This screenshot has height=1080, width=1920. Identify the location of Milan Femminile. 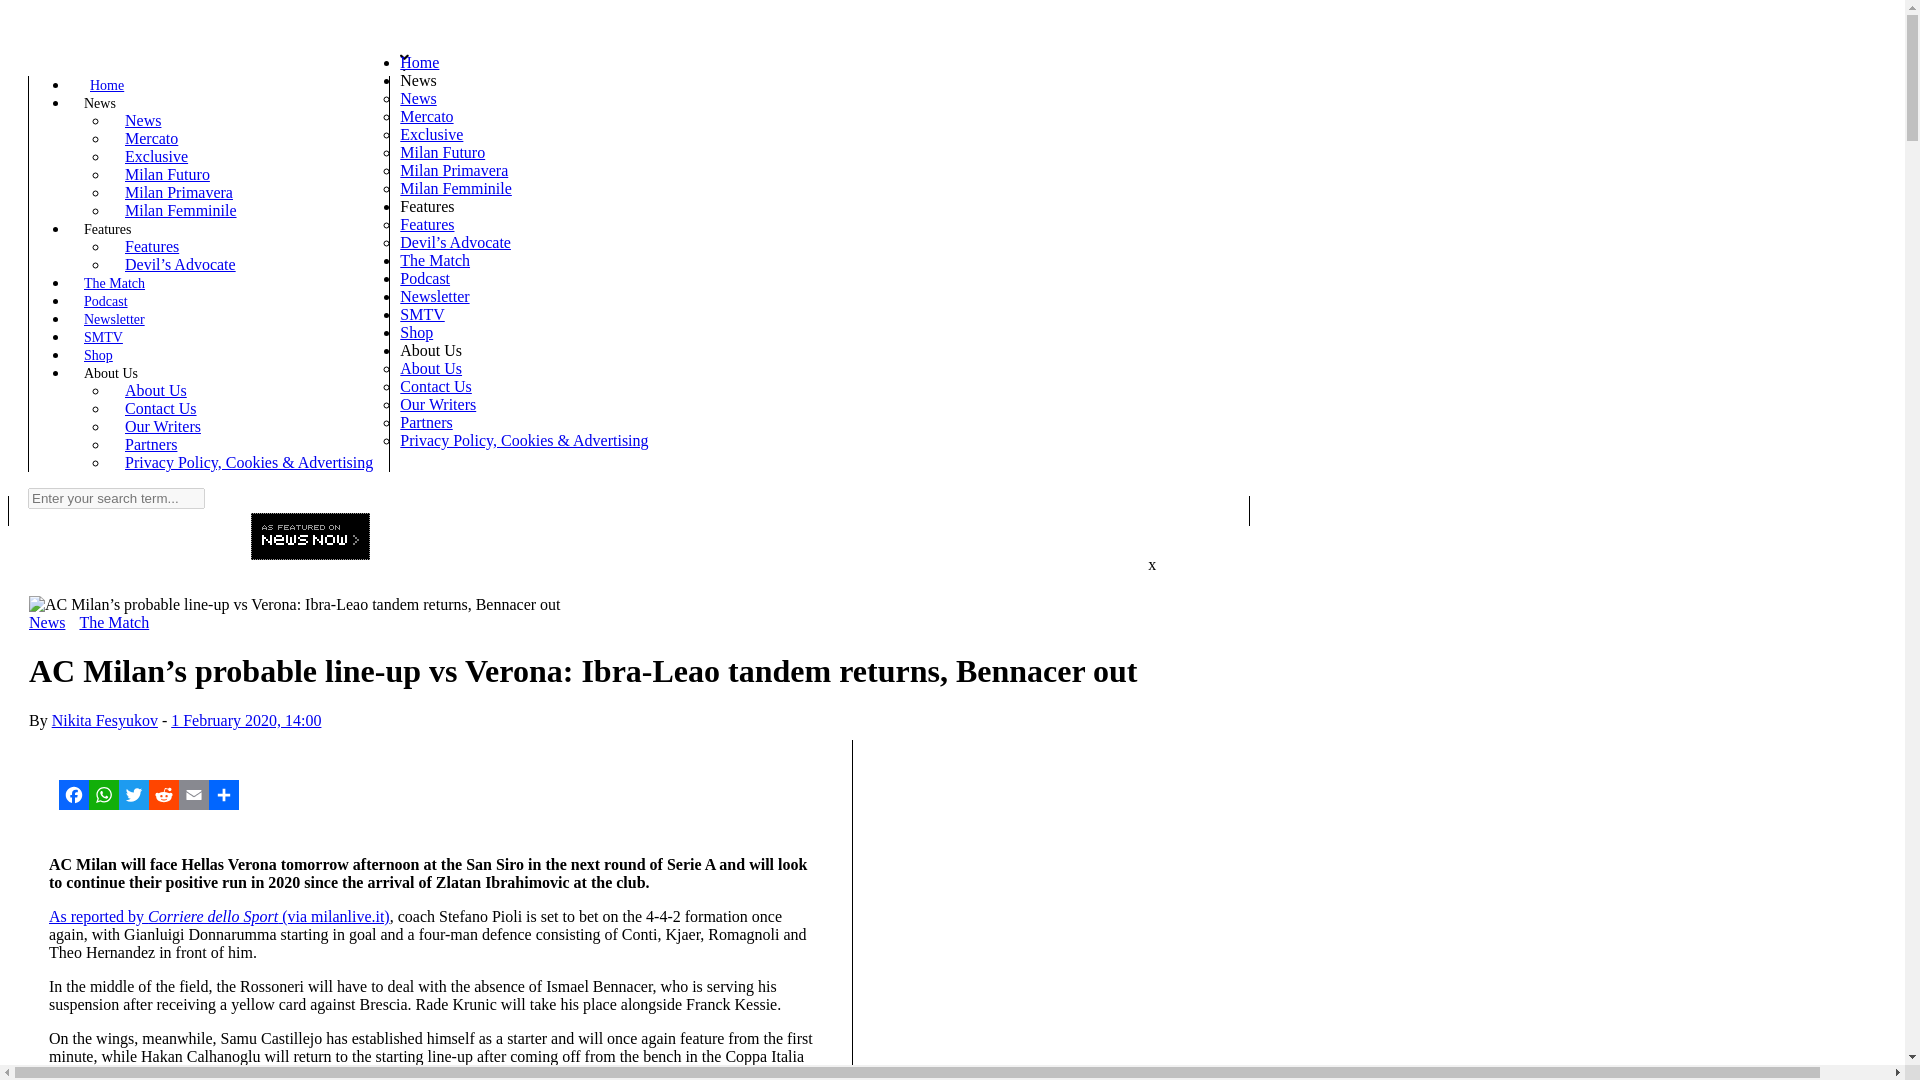
(456, 188).